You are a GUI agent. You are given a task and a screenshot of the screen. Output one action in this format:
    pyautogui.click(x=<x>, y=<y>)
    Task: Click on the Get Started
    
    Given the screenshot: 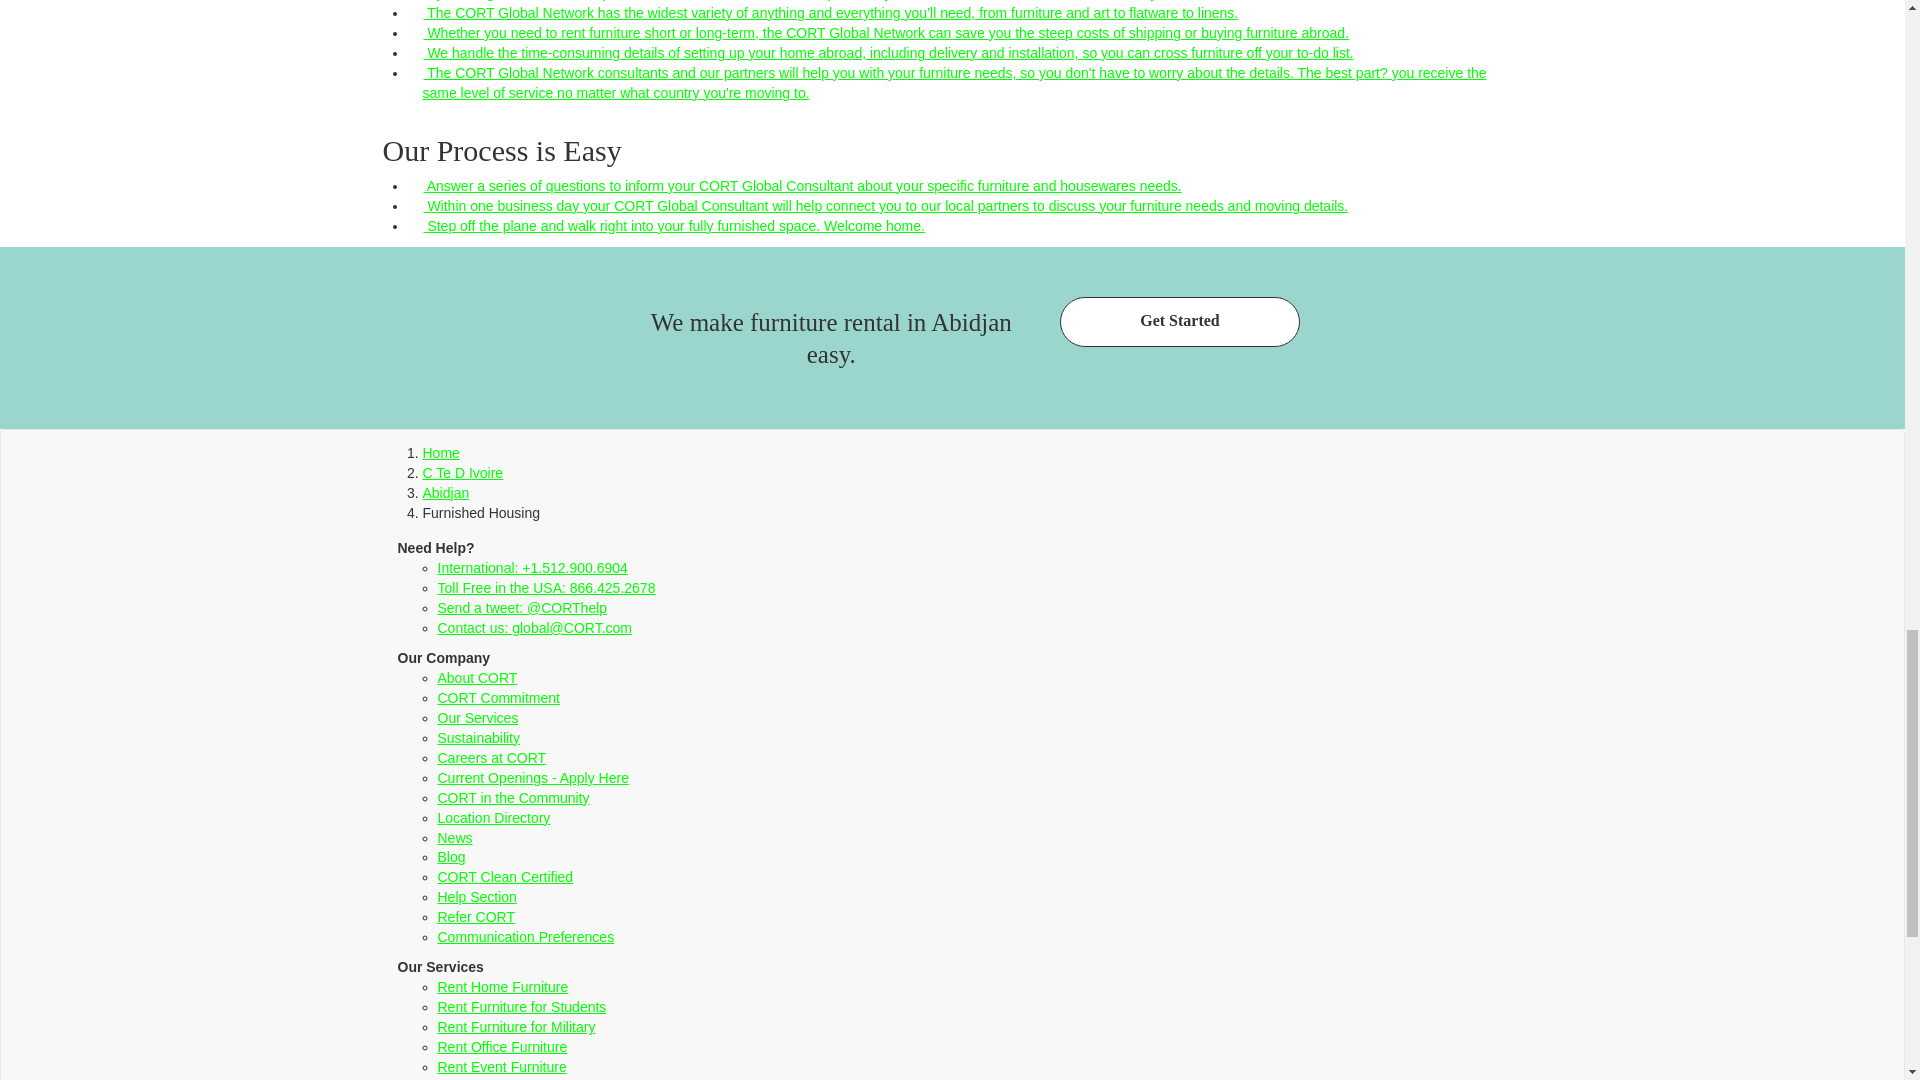 What is the action you would take?
    pyautogui.click(x=1179, y=322)
    